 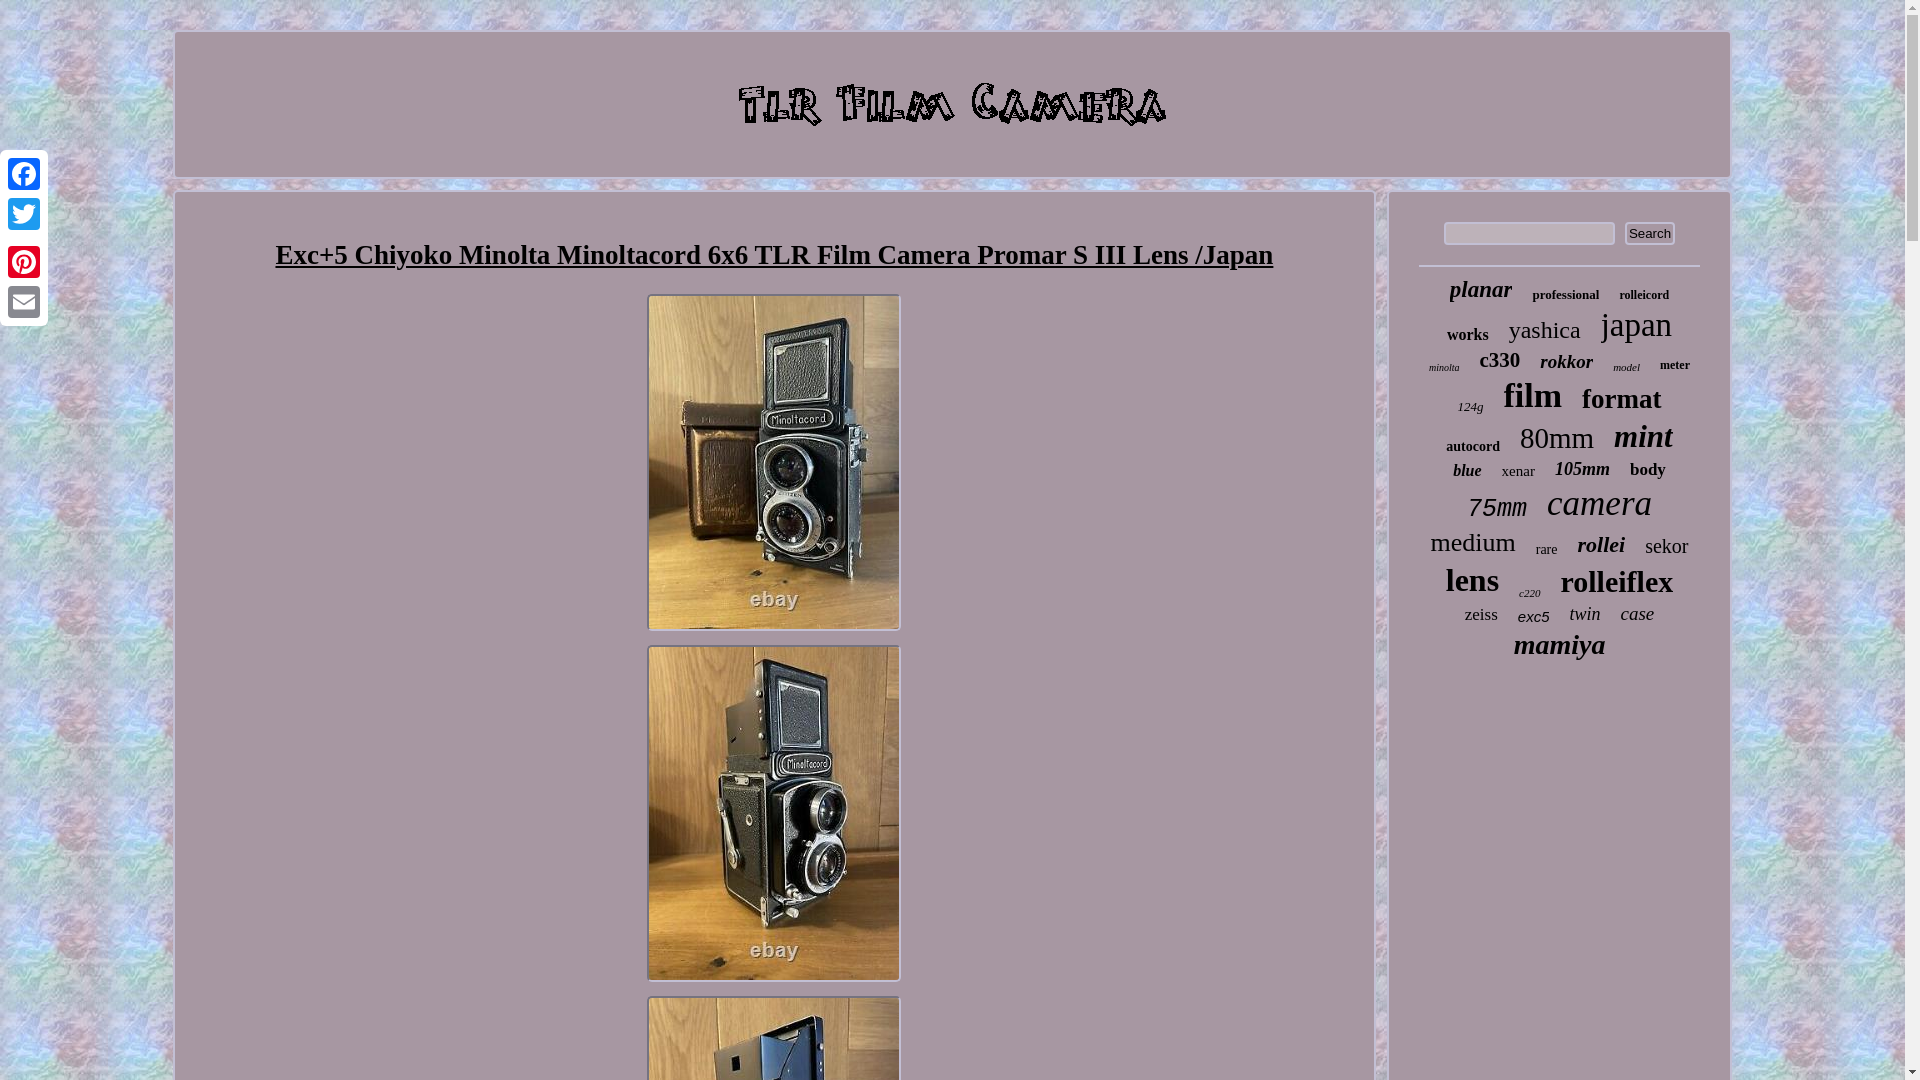 I want to click on Search, so click(x=1649, y=234).